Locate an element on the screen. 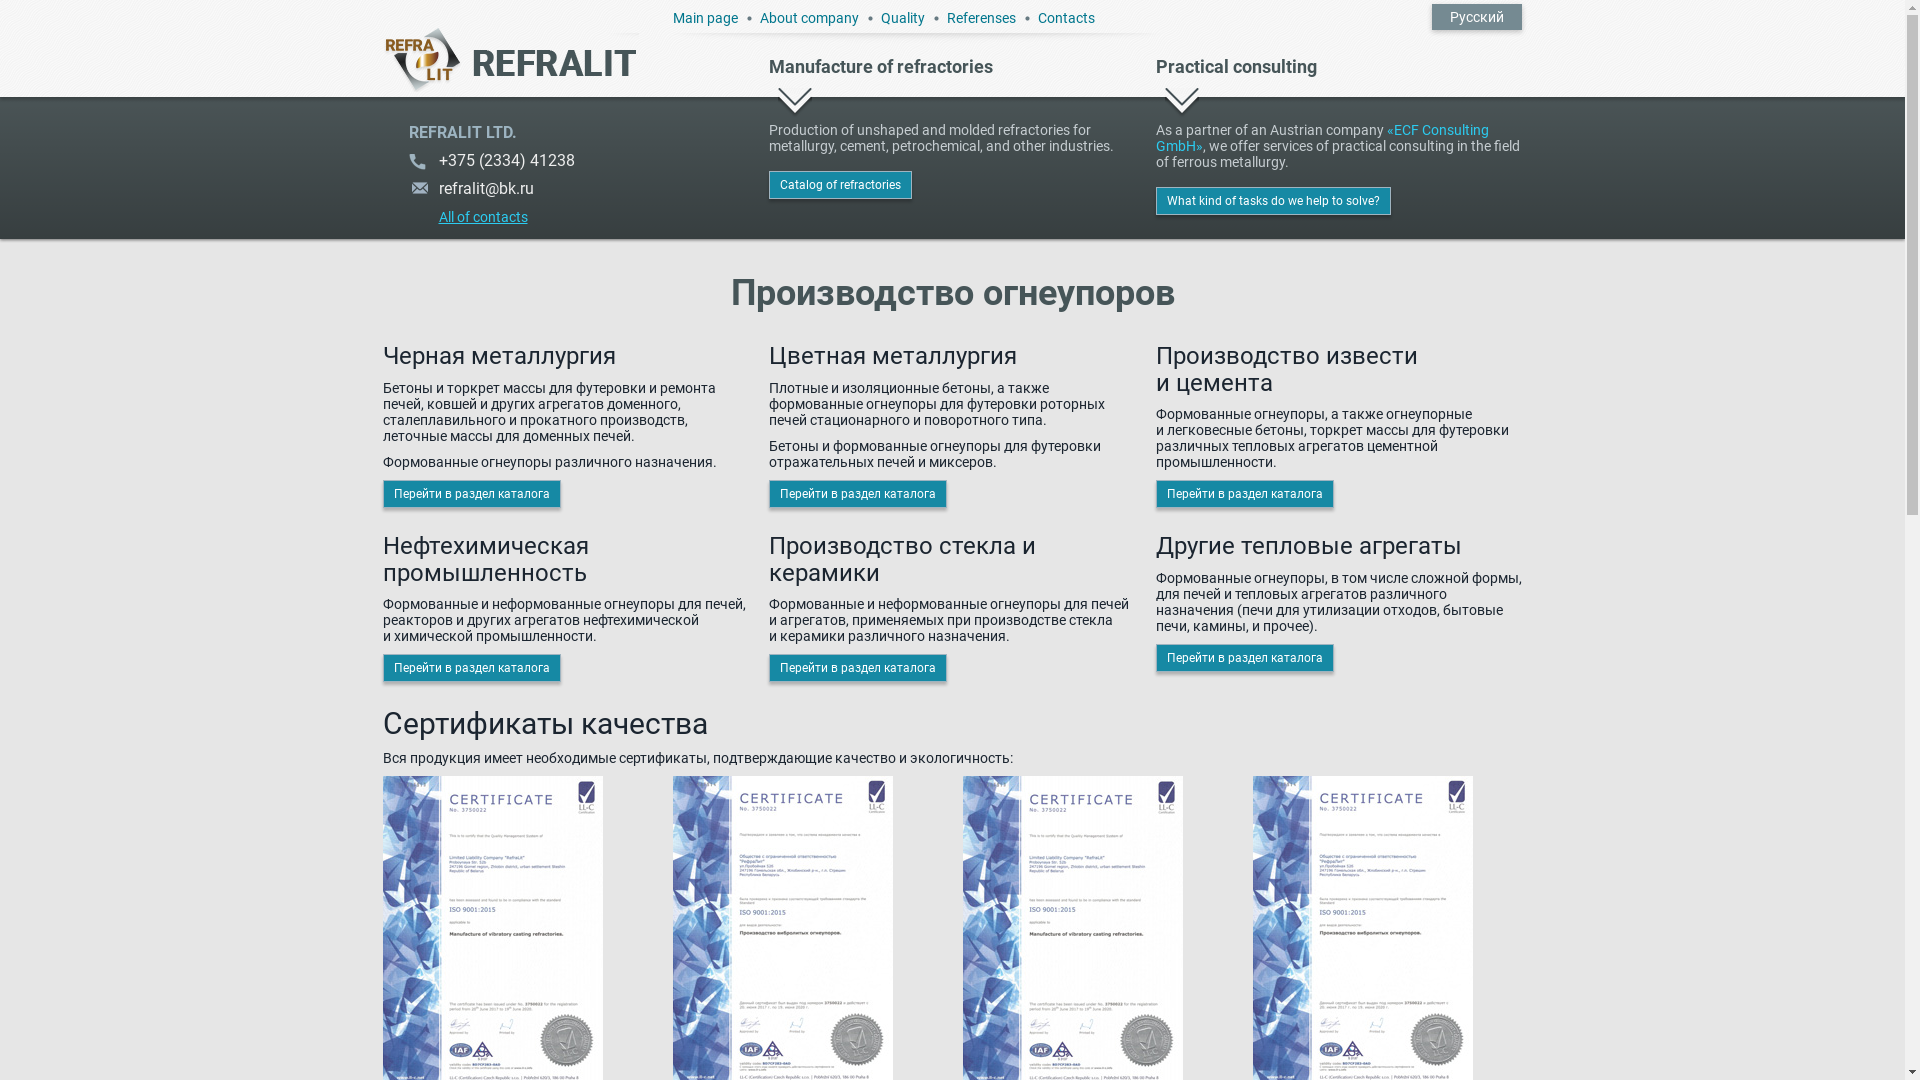 This screenshot has width=1920, height=1080. What kind of tasks do we help to solve? is located at coordinates (1274, 200).